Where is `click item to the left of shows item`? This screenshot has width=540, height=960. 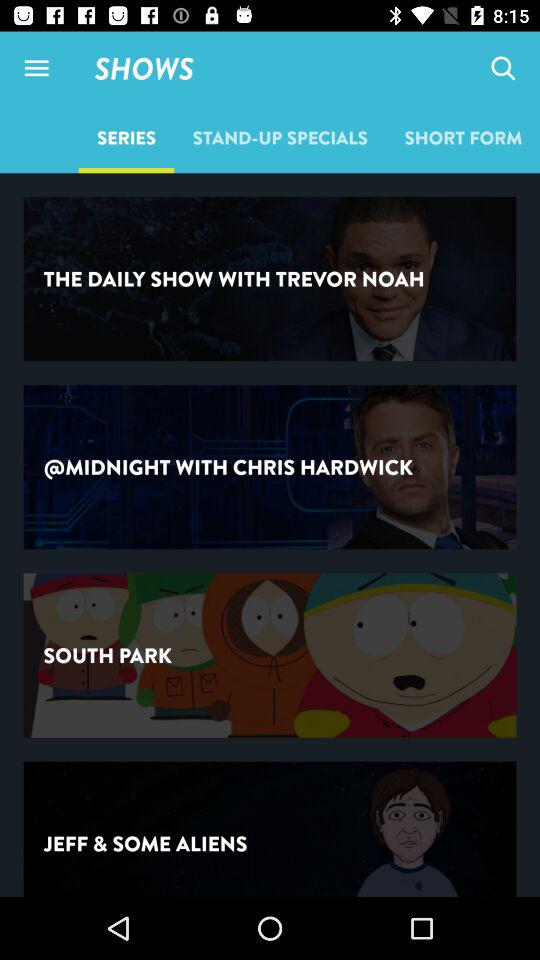
click item to the left of shows item is located at coordinates (36, 68).